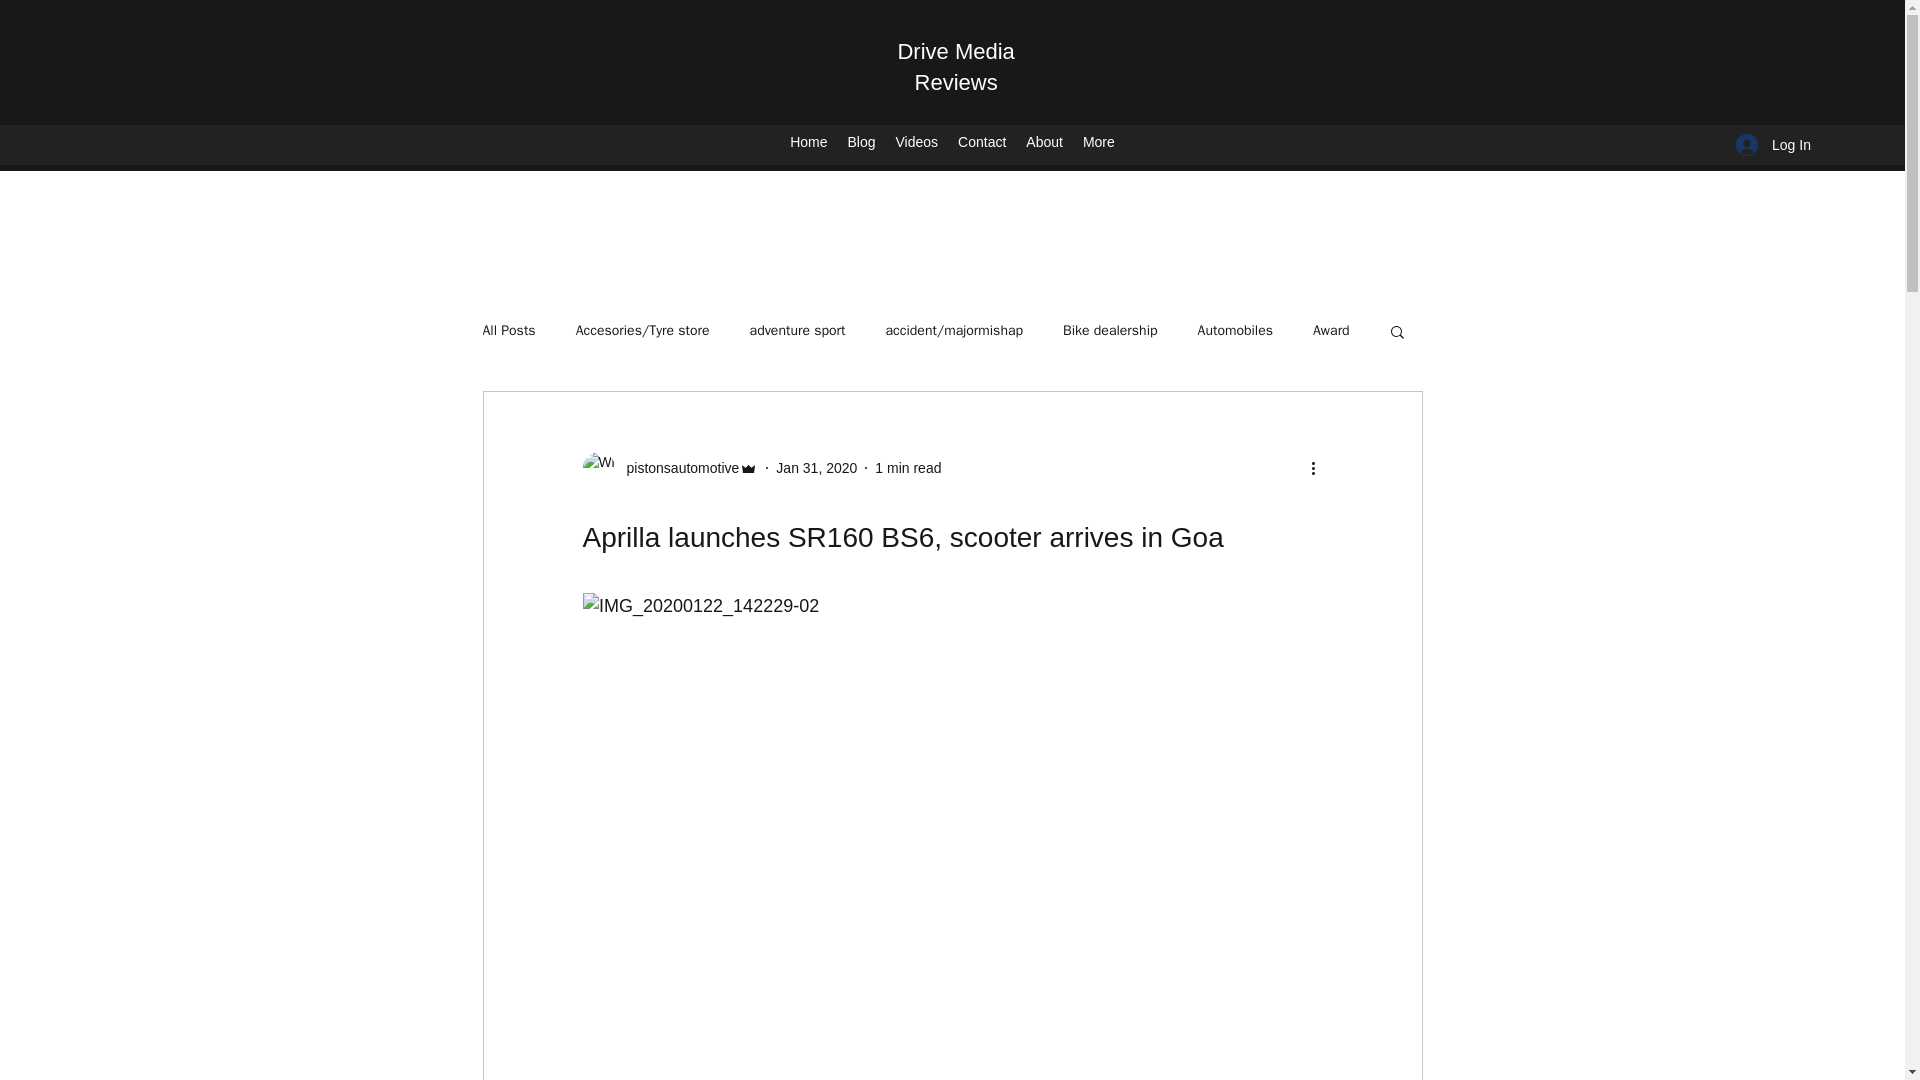 The height and width of the screenshot is (1080, 1920). What do you see at coordinates (982, 144) in the screenshot?
I see `Contact` at bounding box center [982, 144].